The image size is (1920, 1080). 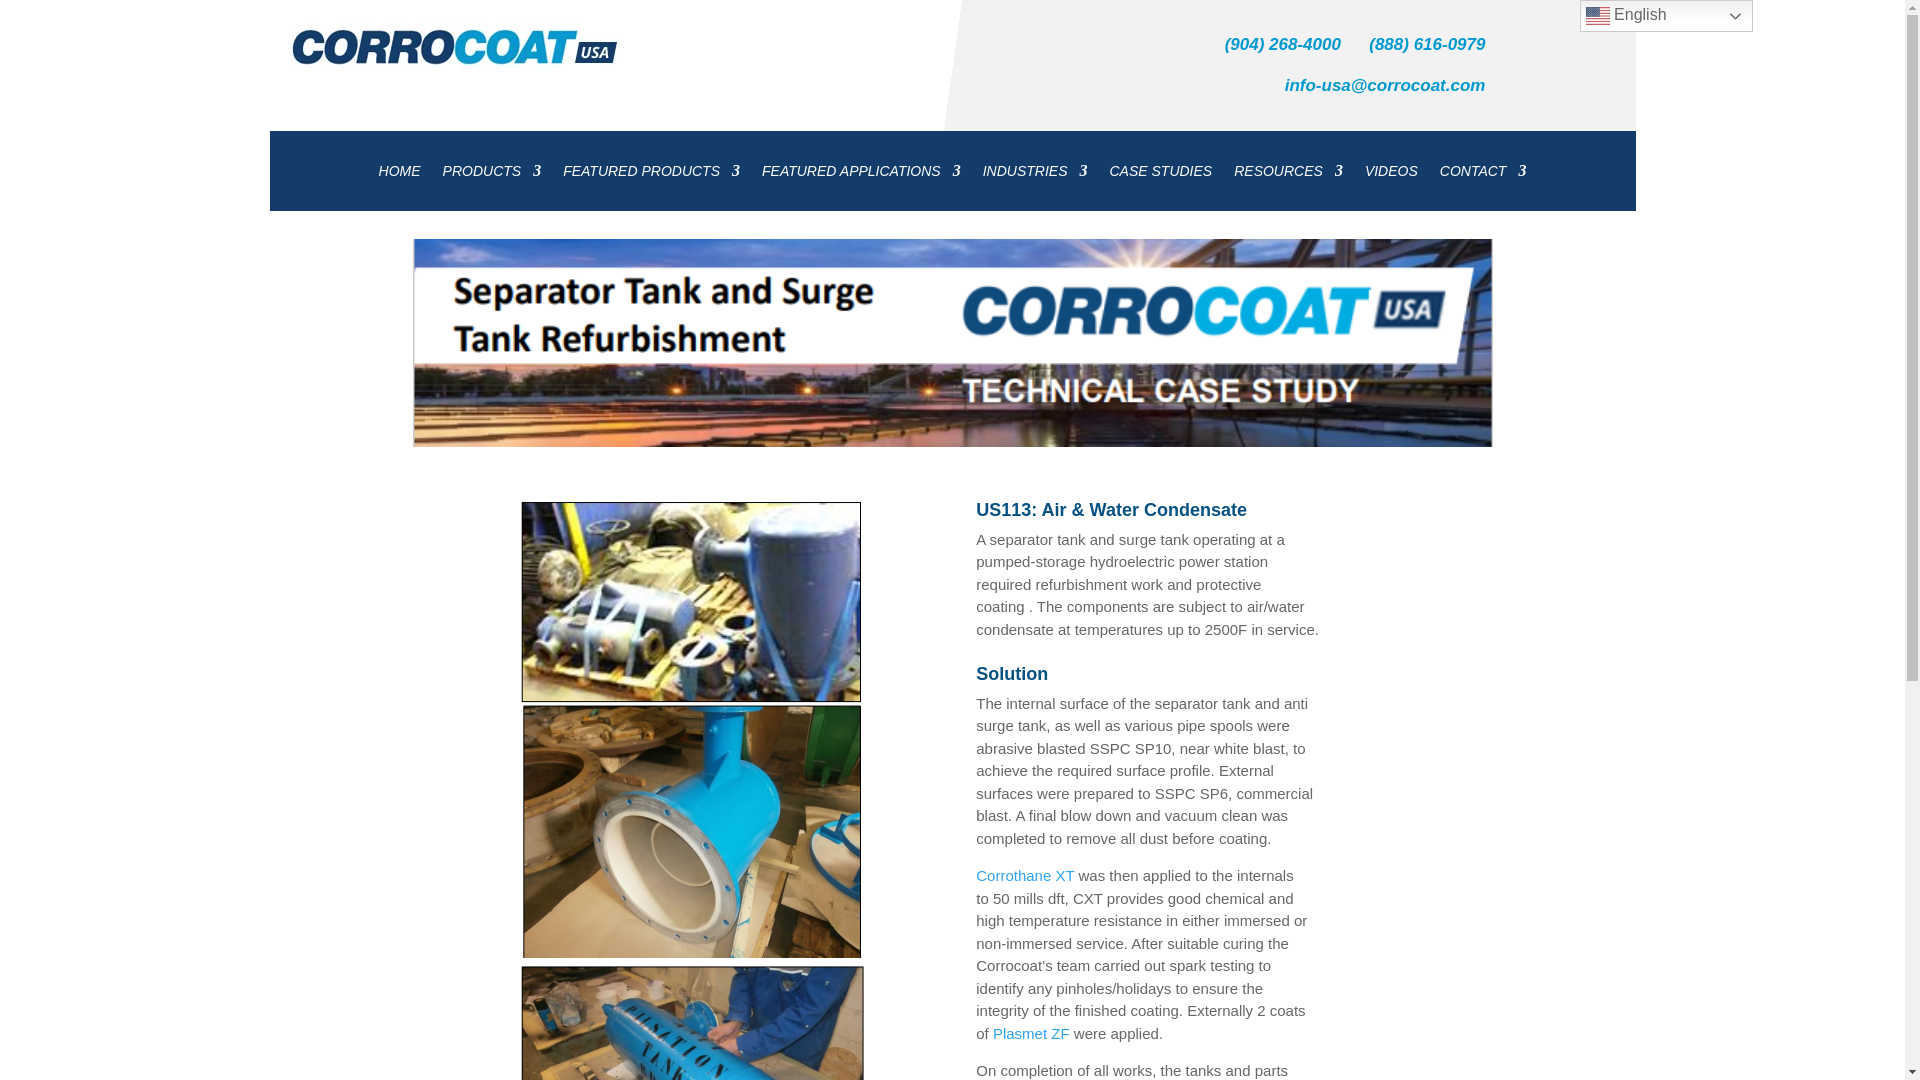 What do you see at coordinates (1392, 174) in the screenshot?
I see `VIDEOS` at bounding box center [1392, 174].